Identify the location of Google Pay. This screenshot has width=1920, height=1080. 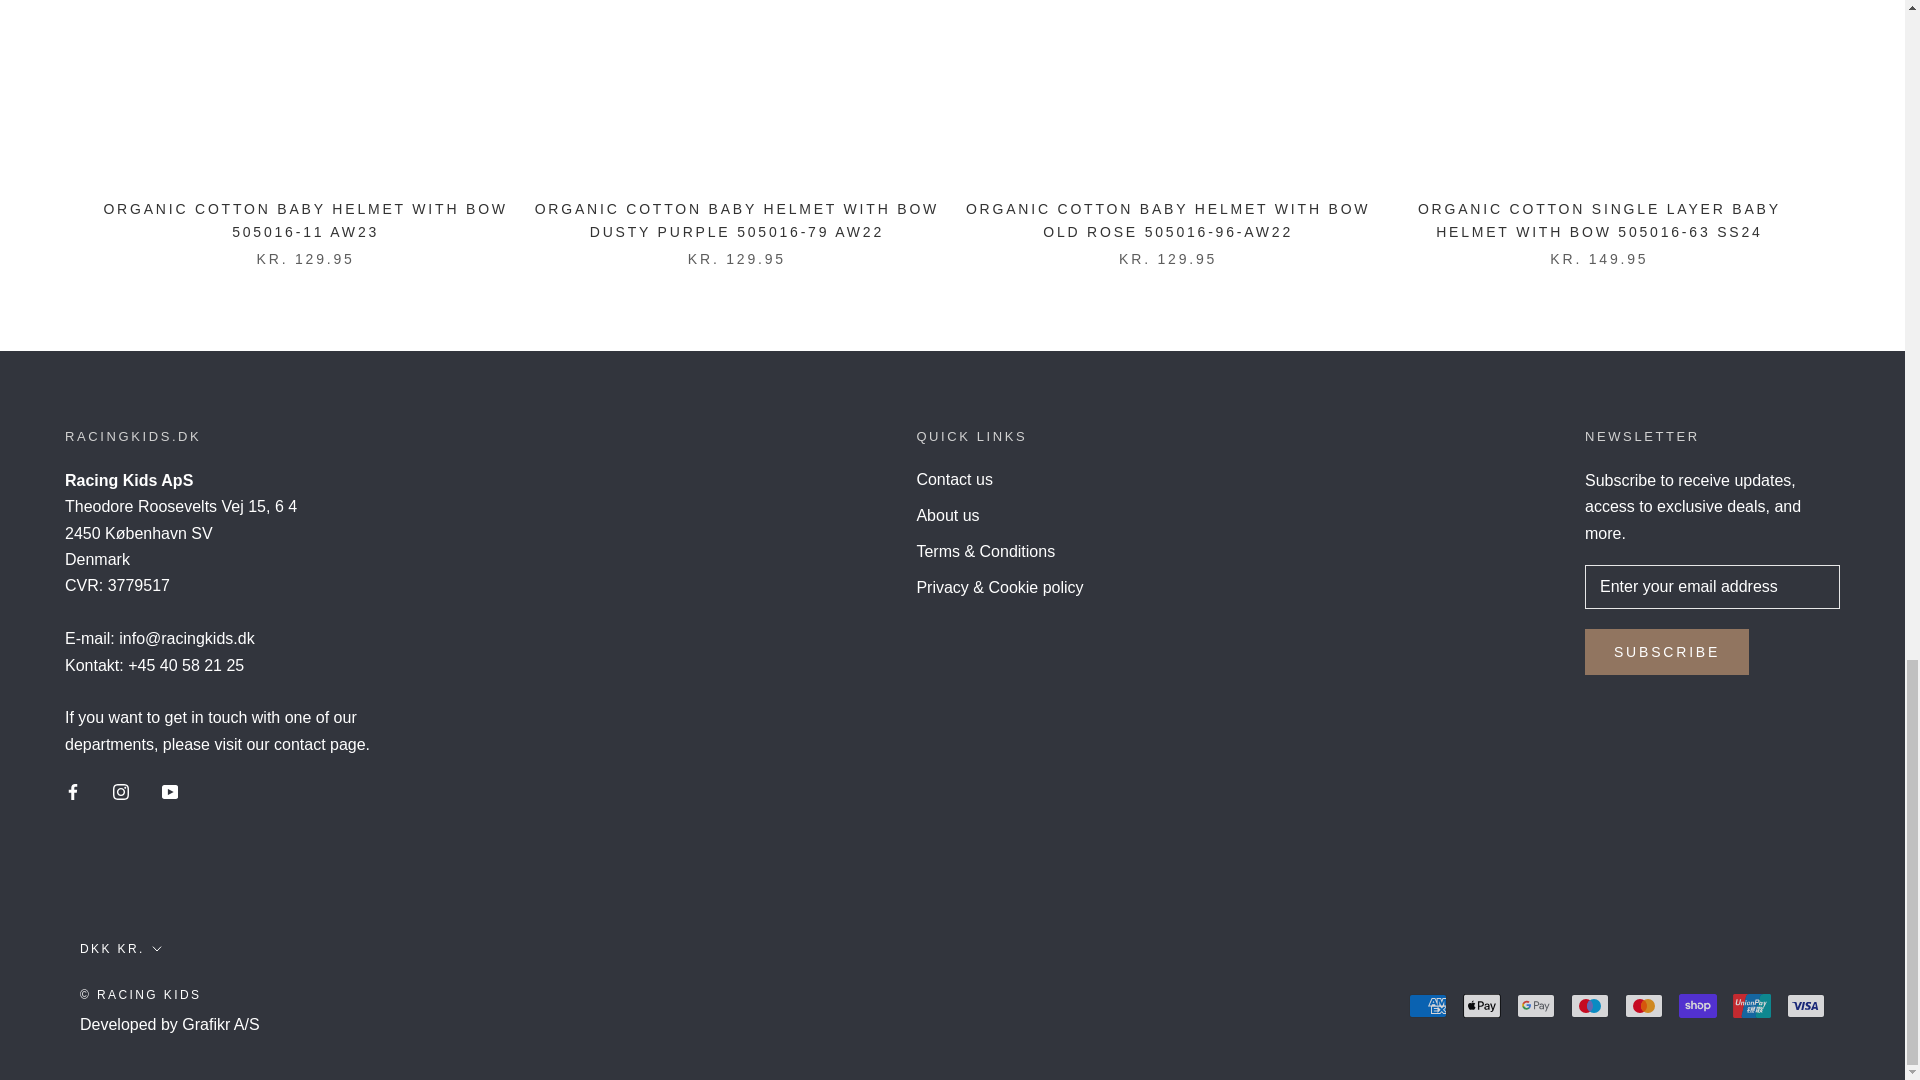
(1536, 1006).